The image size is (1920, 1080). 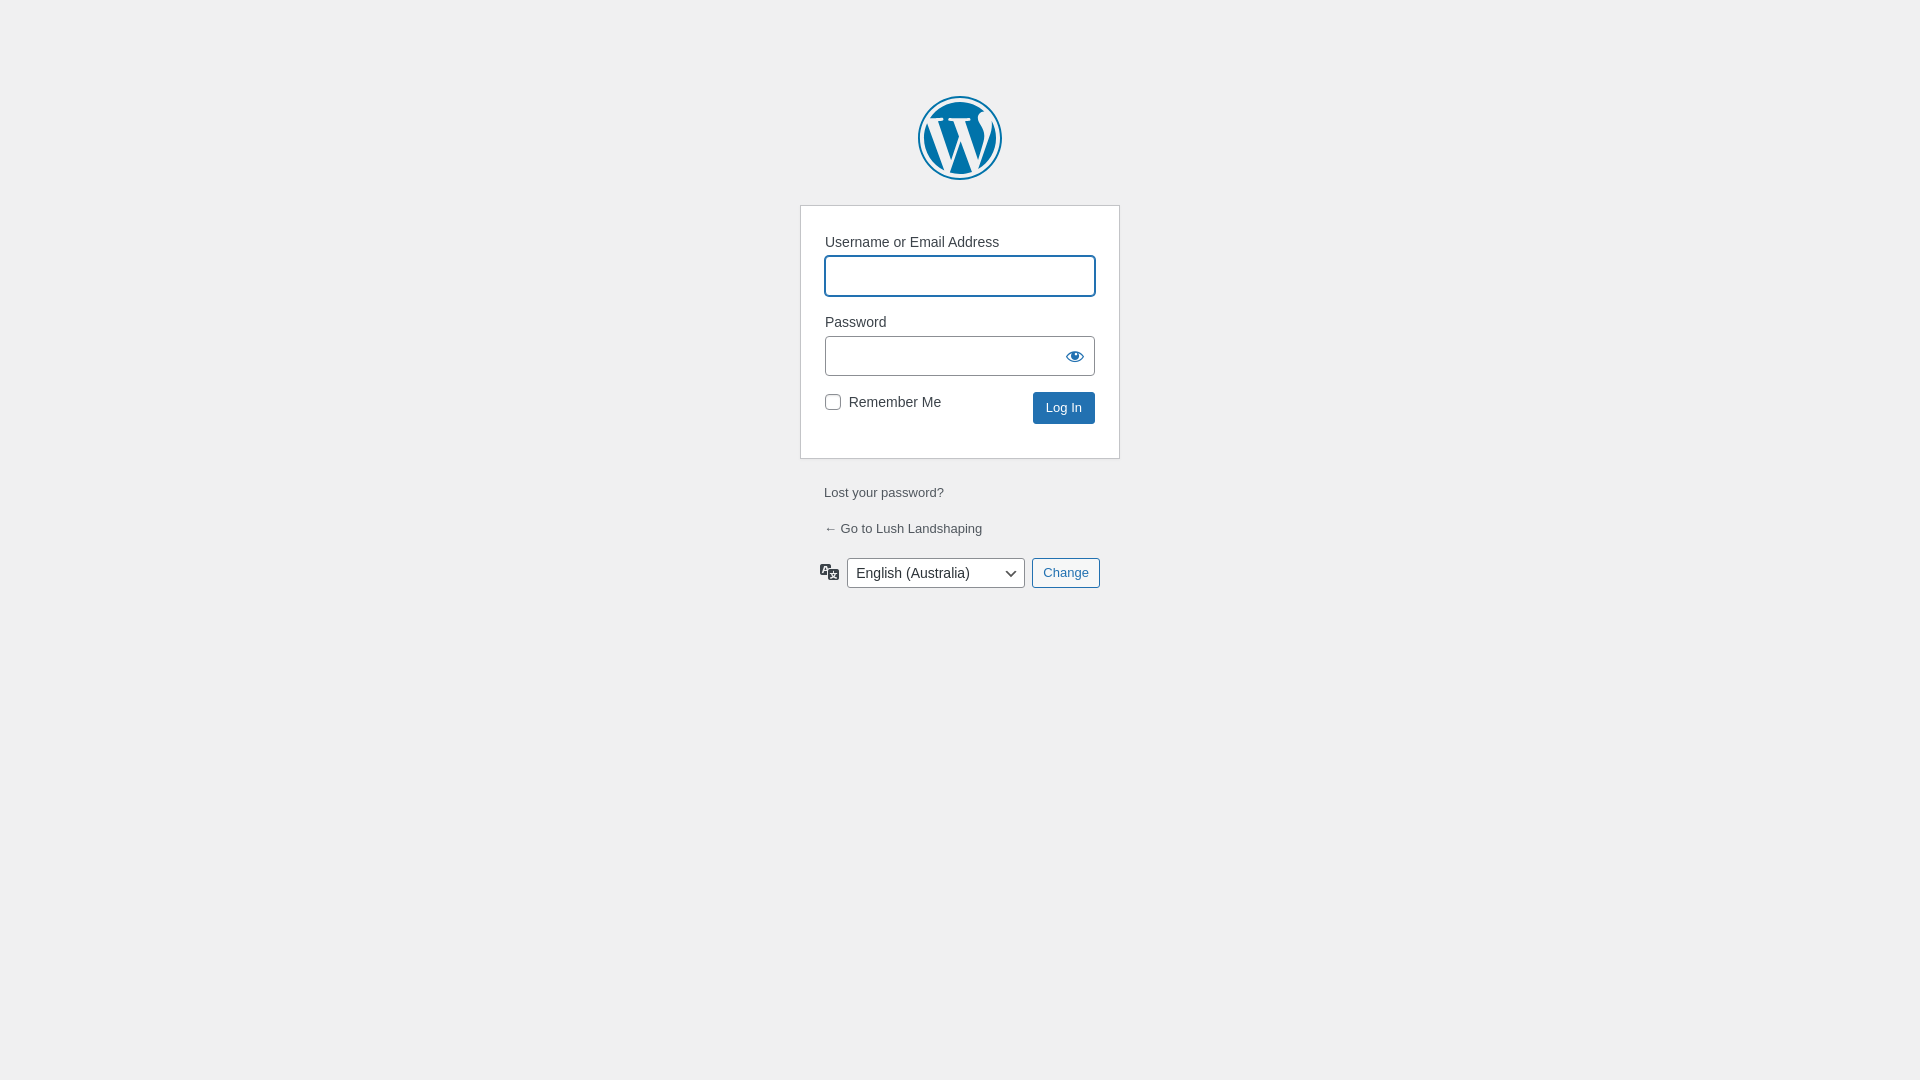 I want to click on Log In, so click(x=1064, y=408).